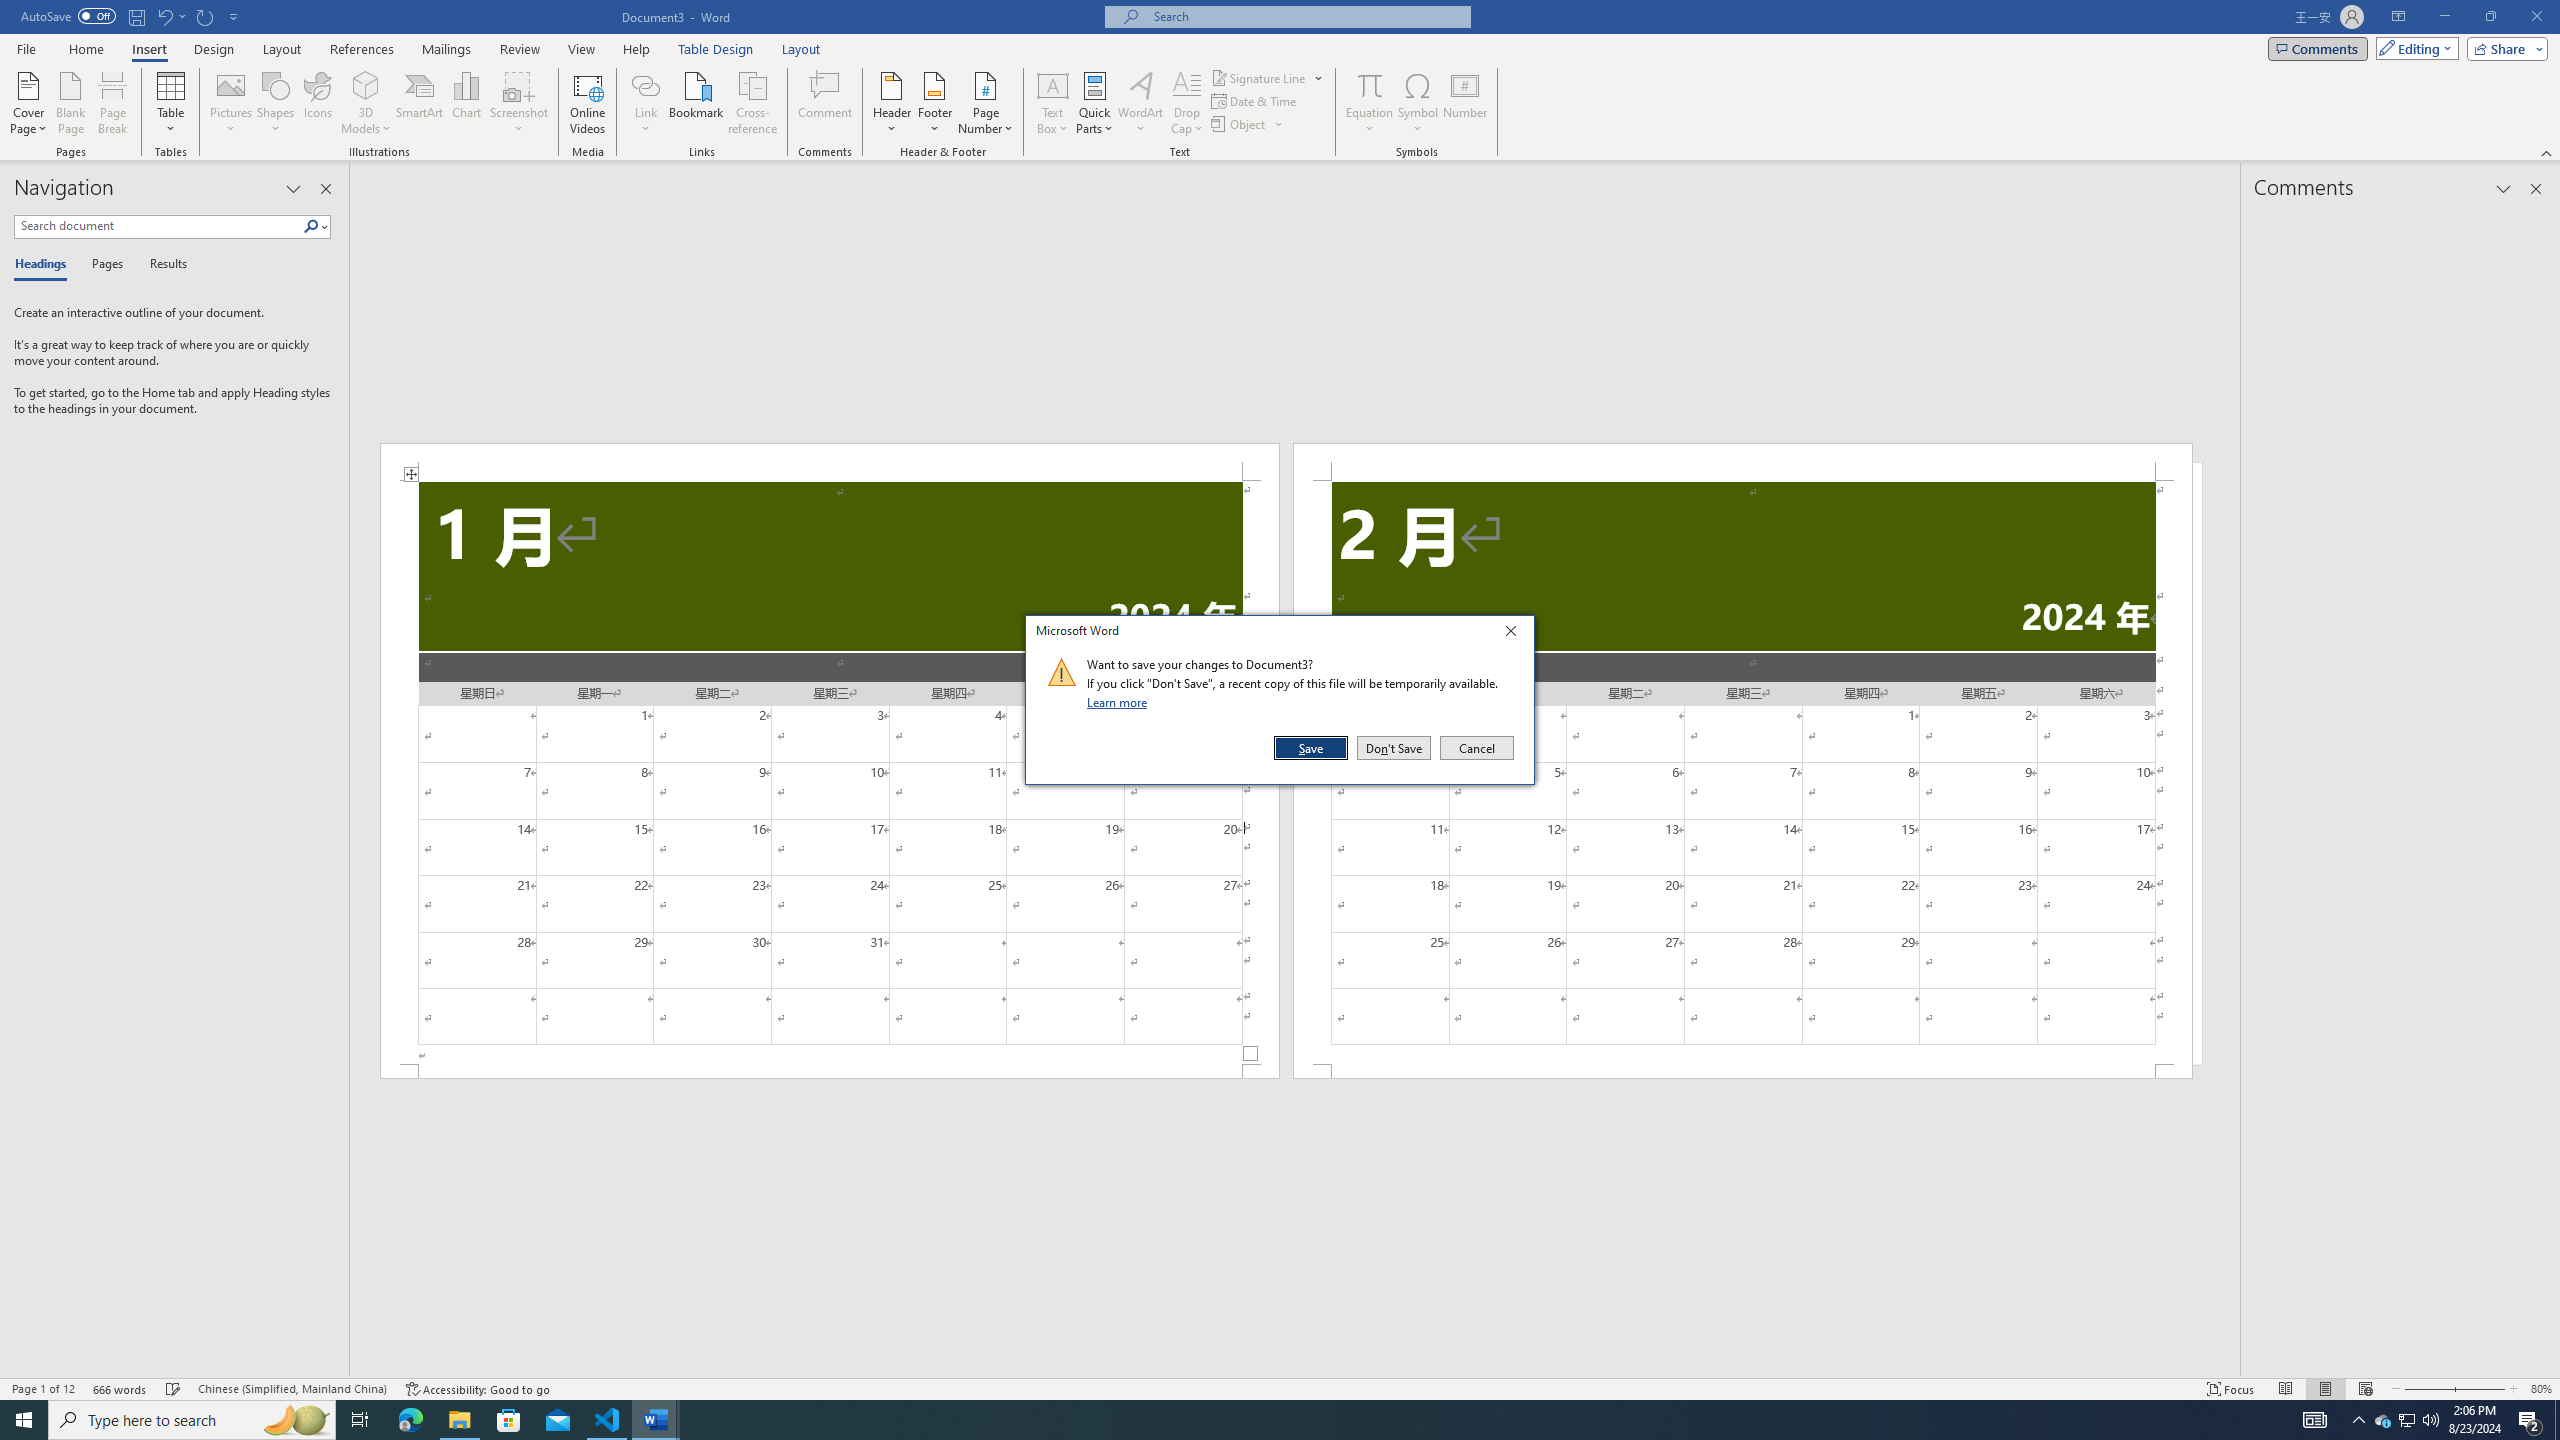 The height and width of the screenshot is (1440, 2560). What do you see at coordinates (206, 16) in the screenshot?
I see `Repeat Doc Close` at bounding box center [206, 16].